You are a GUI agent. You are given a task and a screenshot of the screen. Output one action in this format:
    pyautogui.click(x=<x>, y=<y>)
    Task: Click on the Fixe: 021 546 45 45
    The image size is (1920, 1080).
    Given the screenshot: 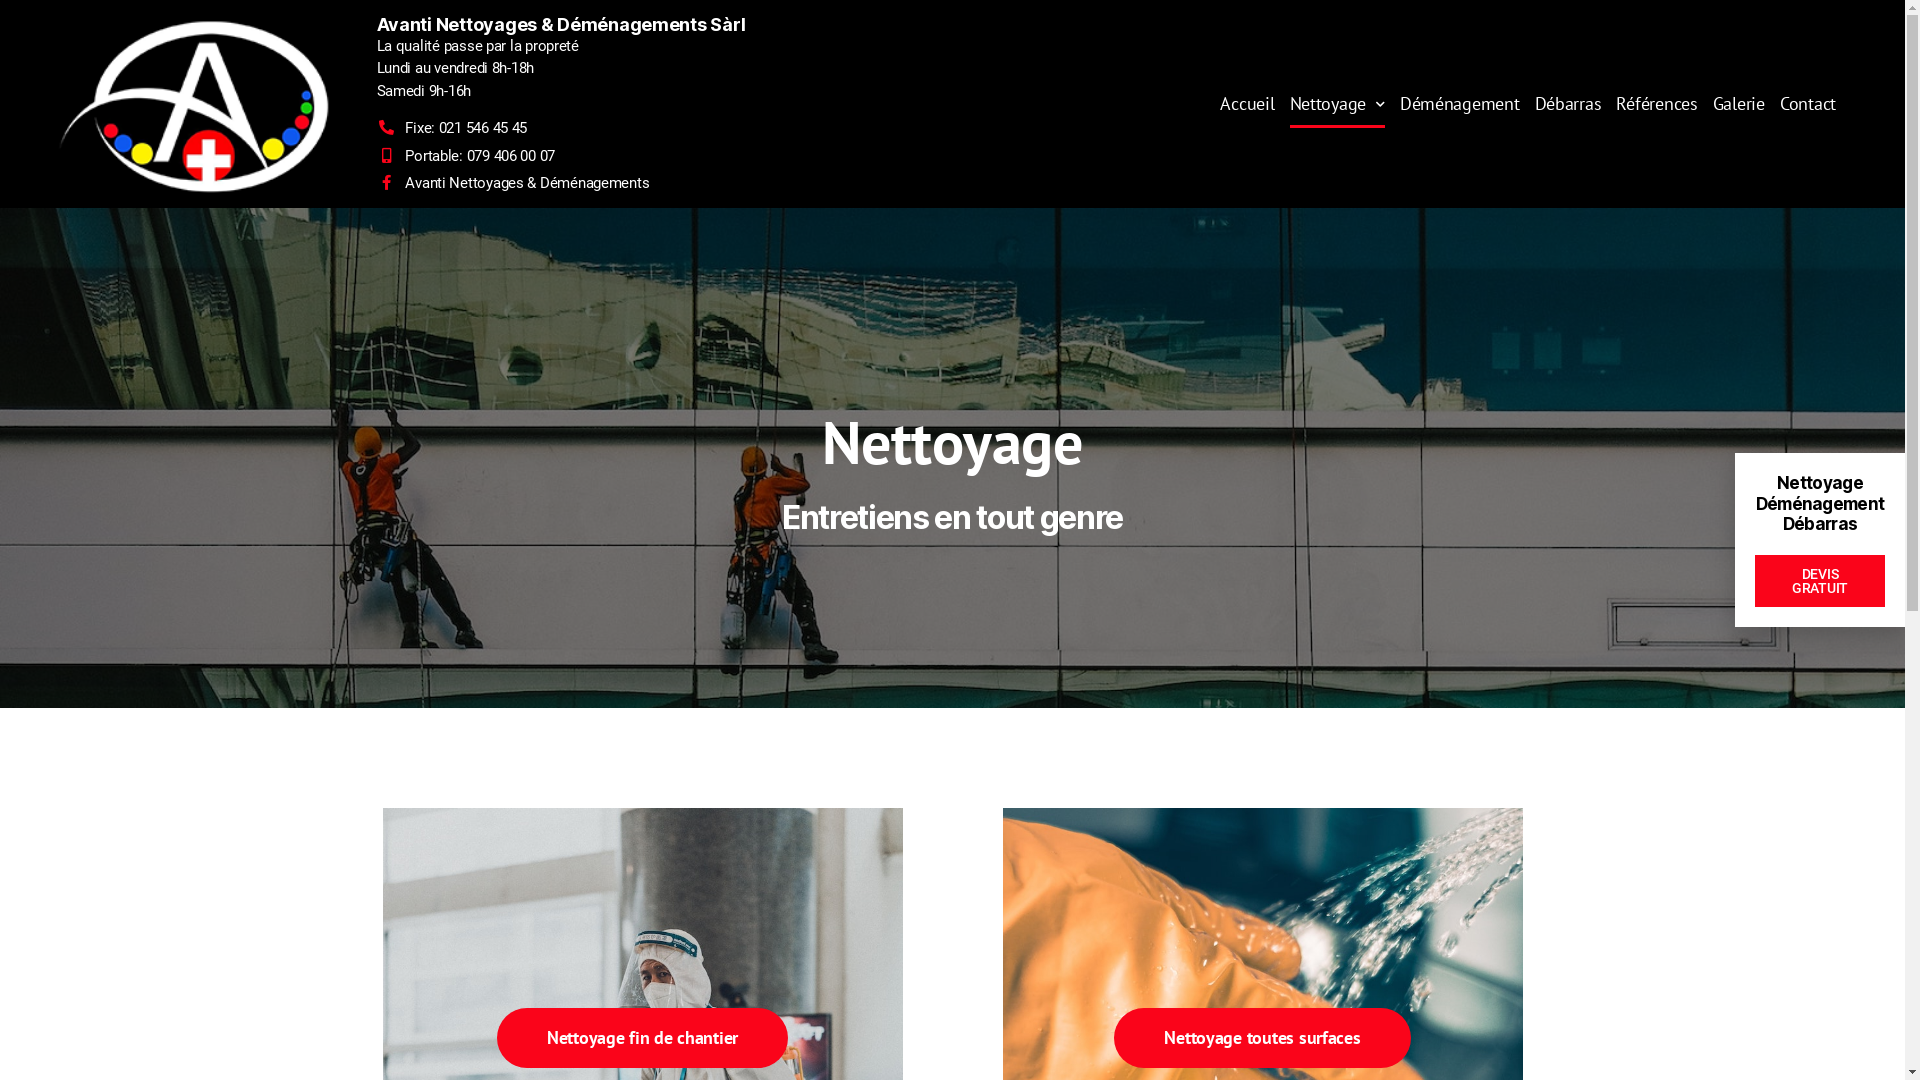 What is the action you would take?
    pyautogui.click(x=670, y=128)
    